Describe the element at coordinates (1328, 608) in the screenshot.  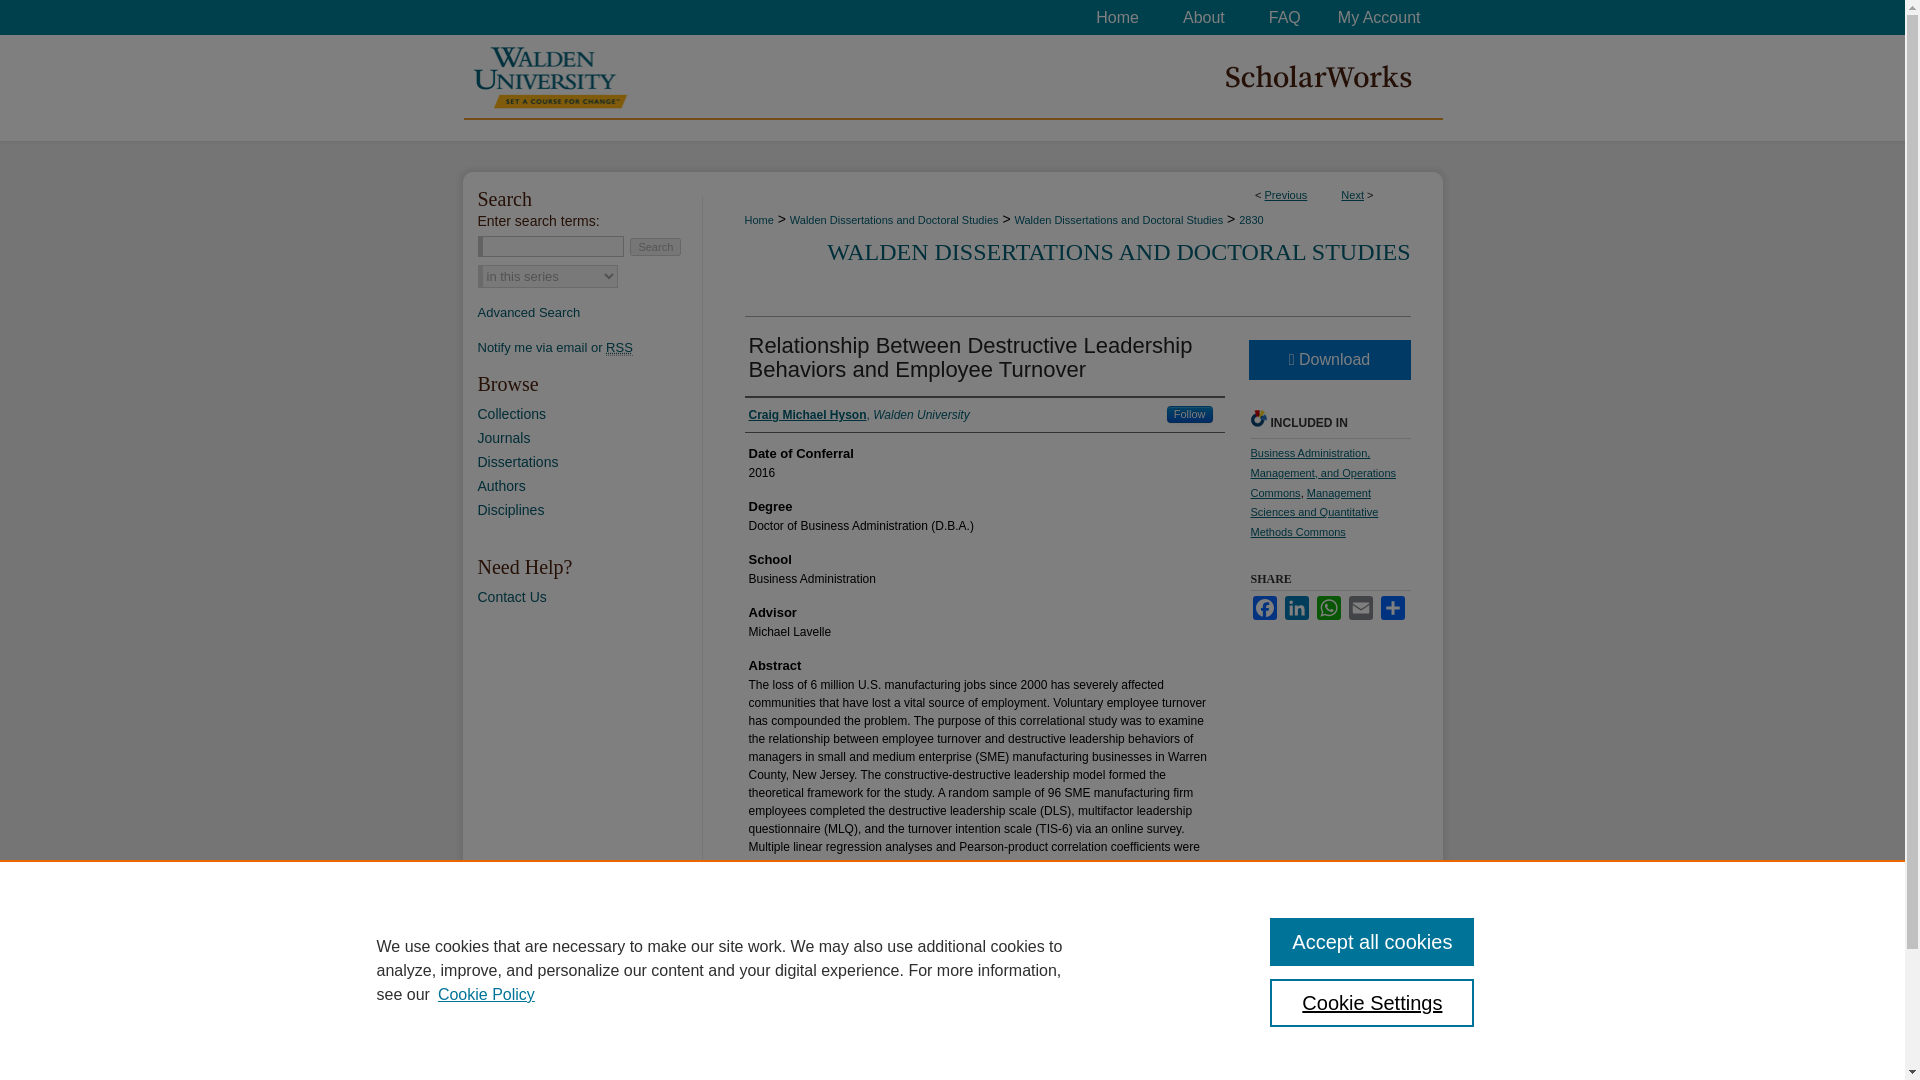
I see `WhatsApp` at that location.